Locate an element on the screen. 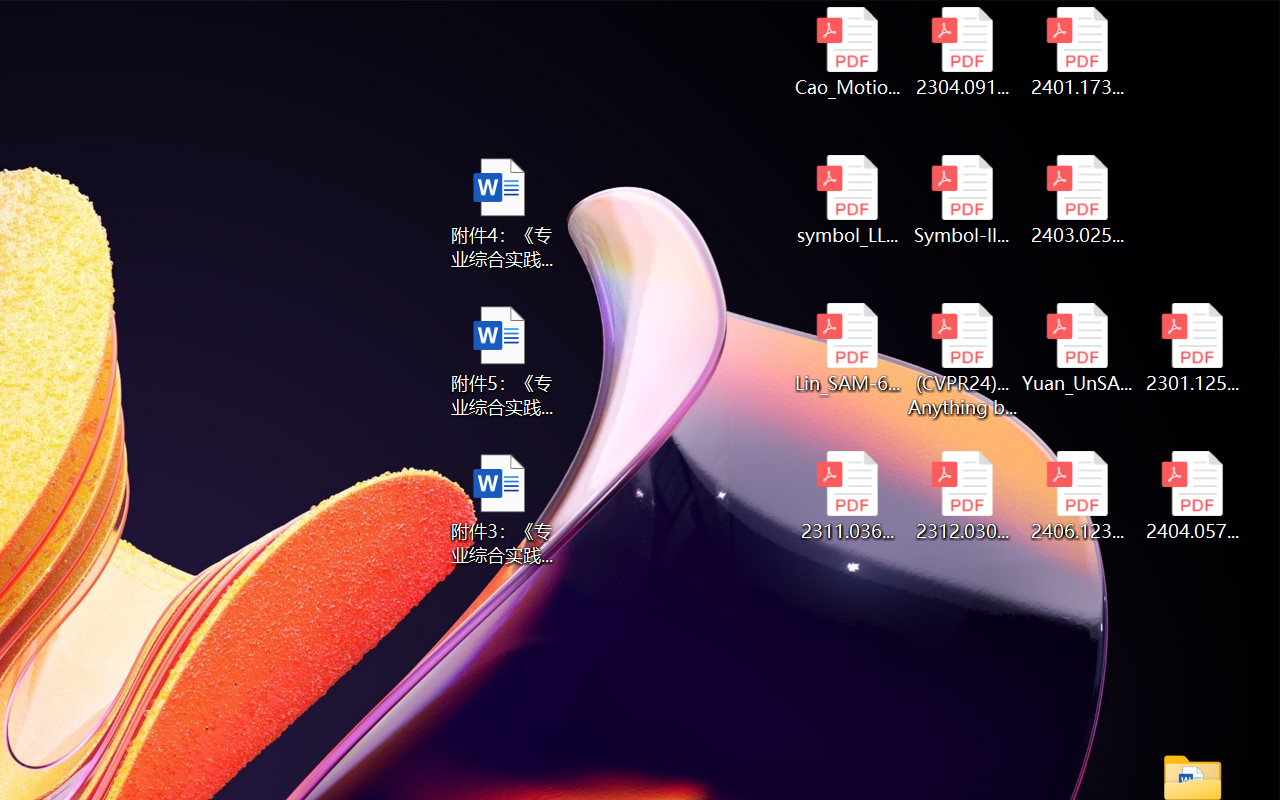 This screenshot has width=1280, height=800. 2403.02502v1.pdf is located at coordinates (1078, 200).